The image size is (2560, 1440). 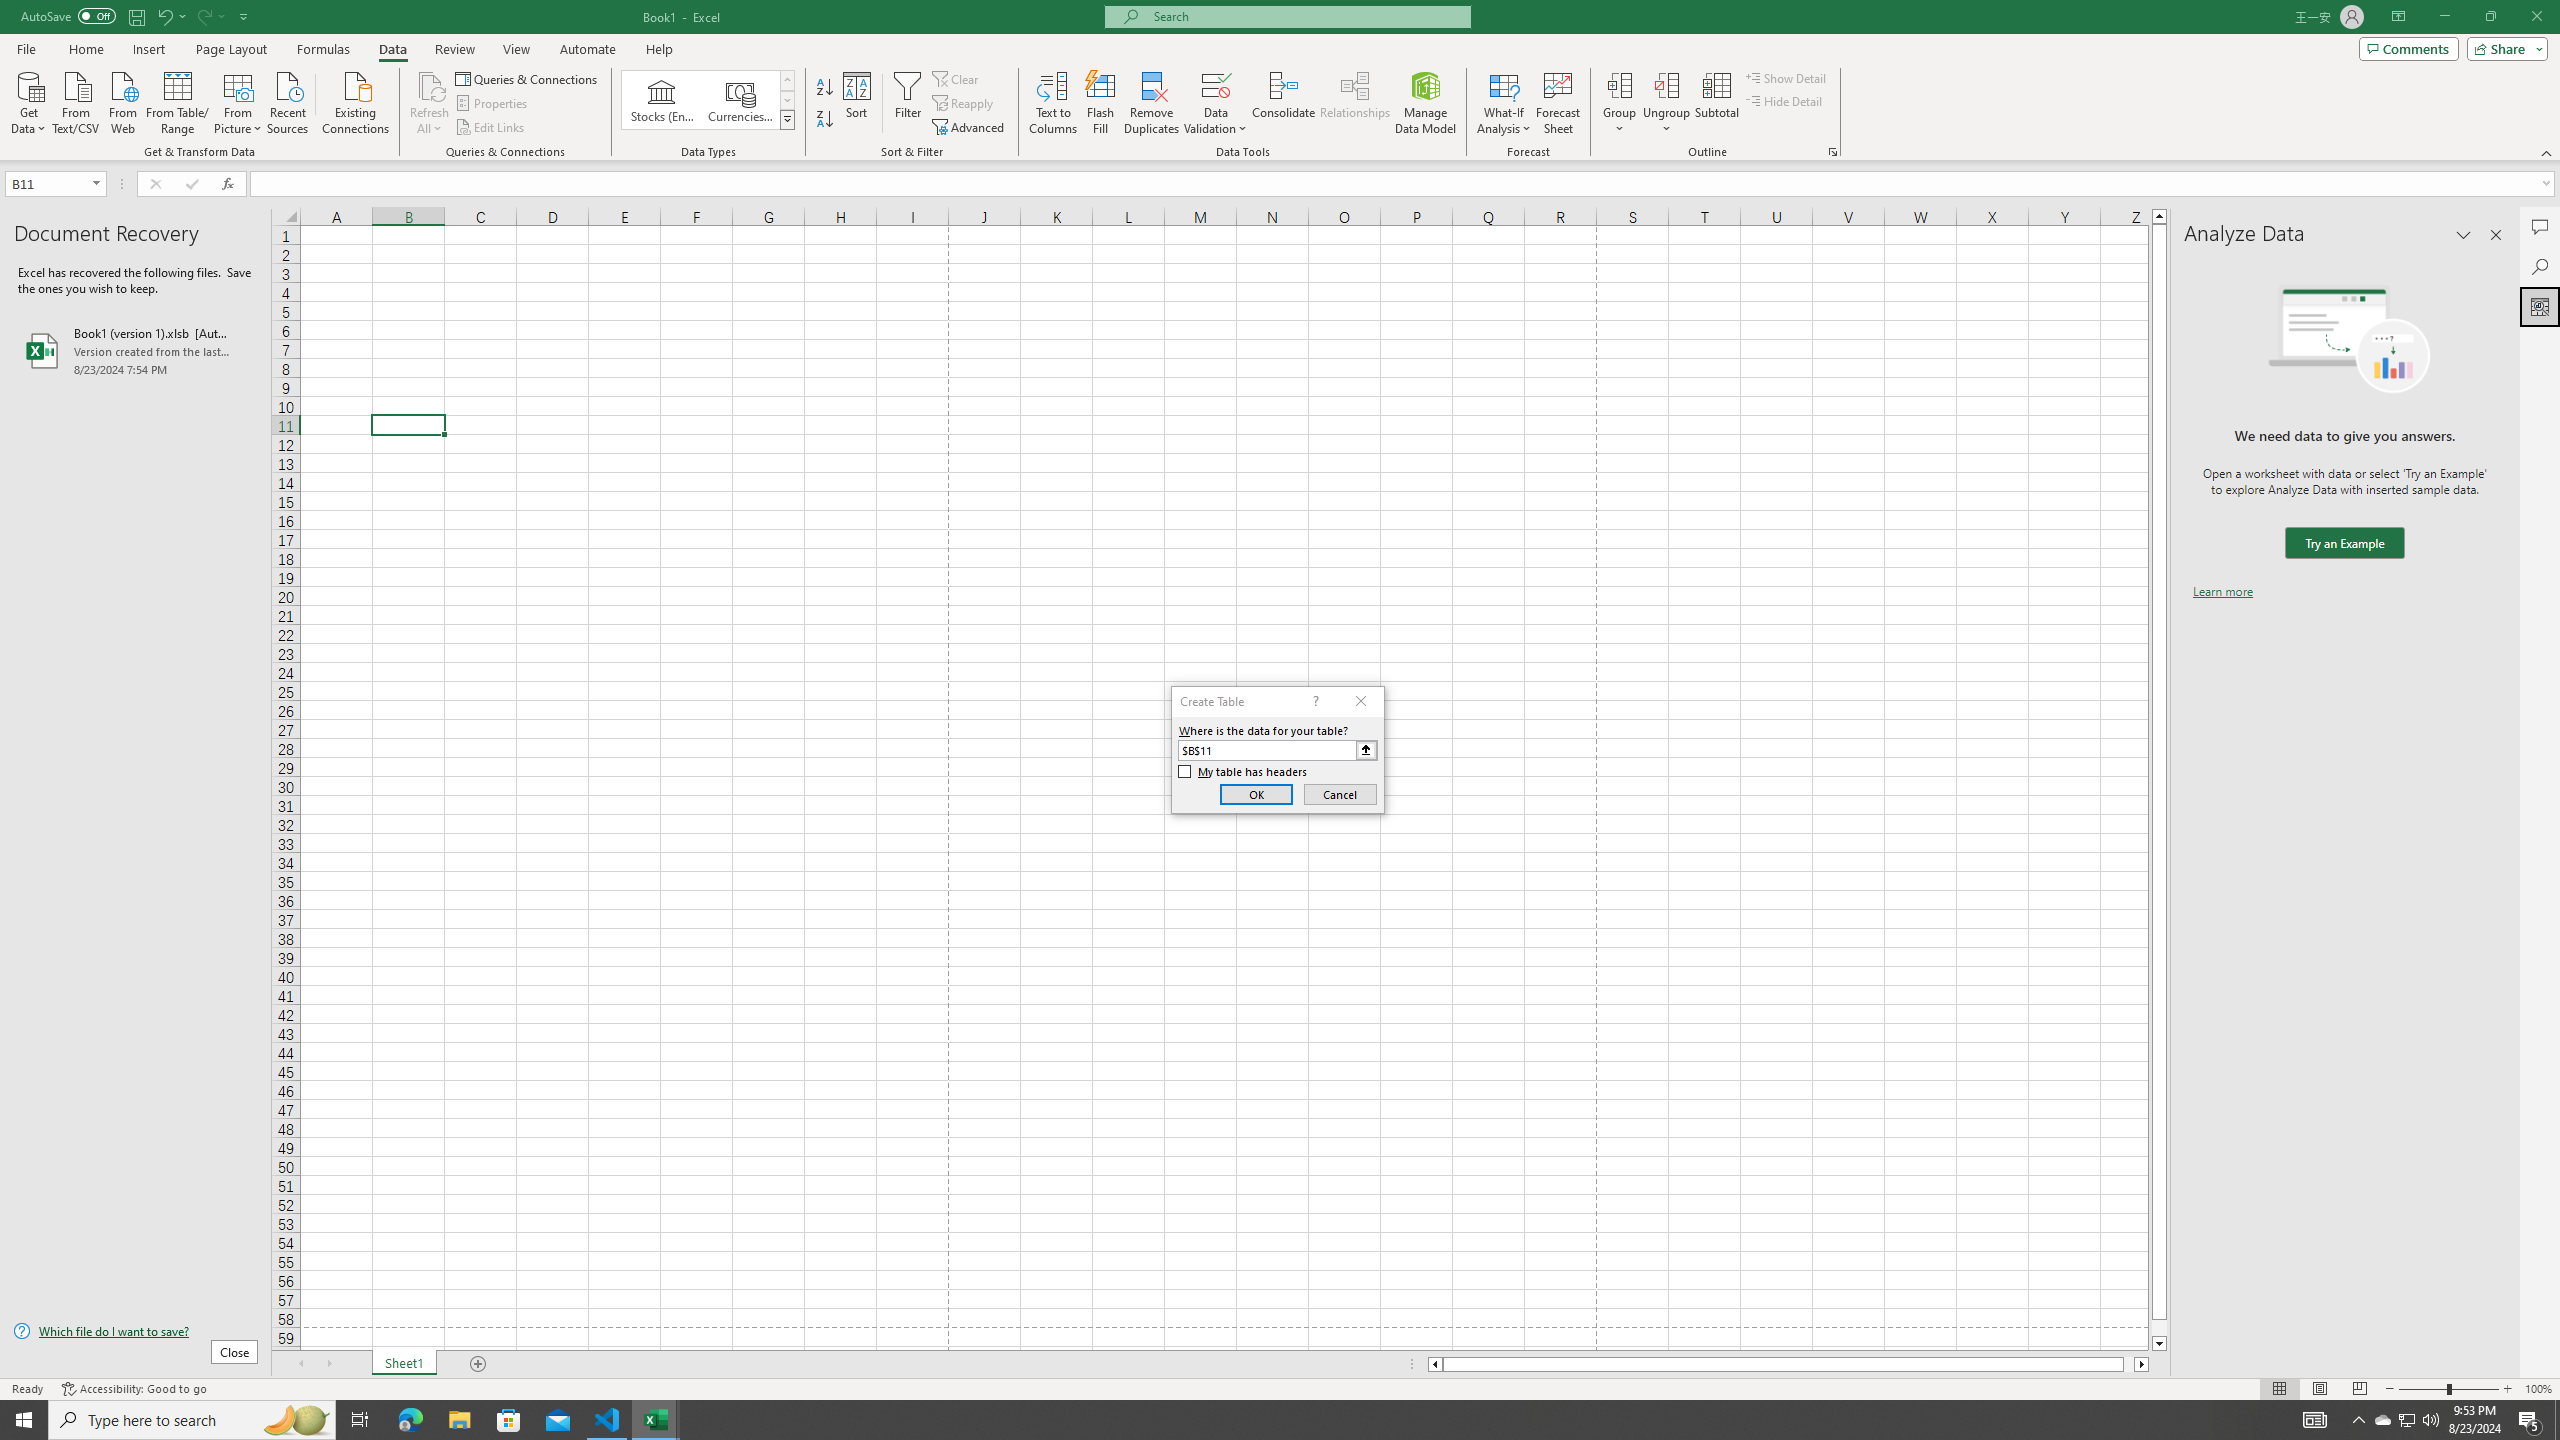 I want to click on Sheet1, so click(x=404, y=1364).